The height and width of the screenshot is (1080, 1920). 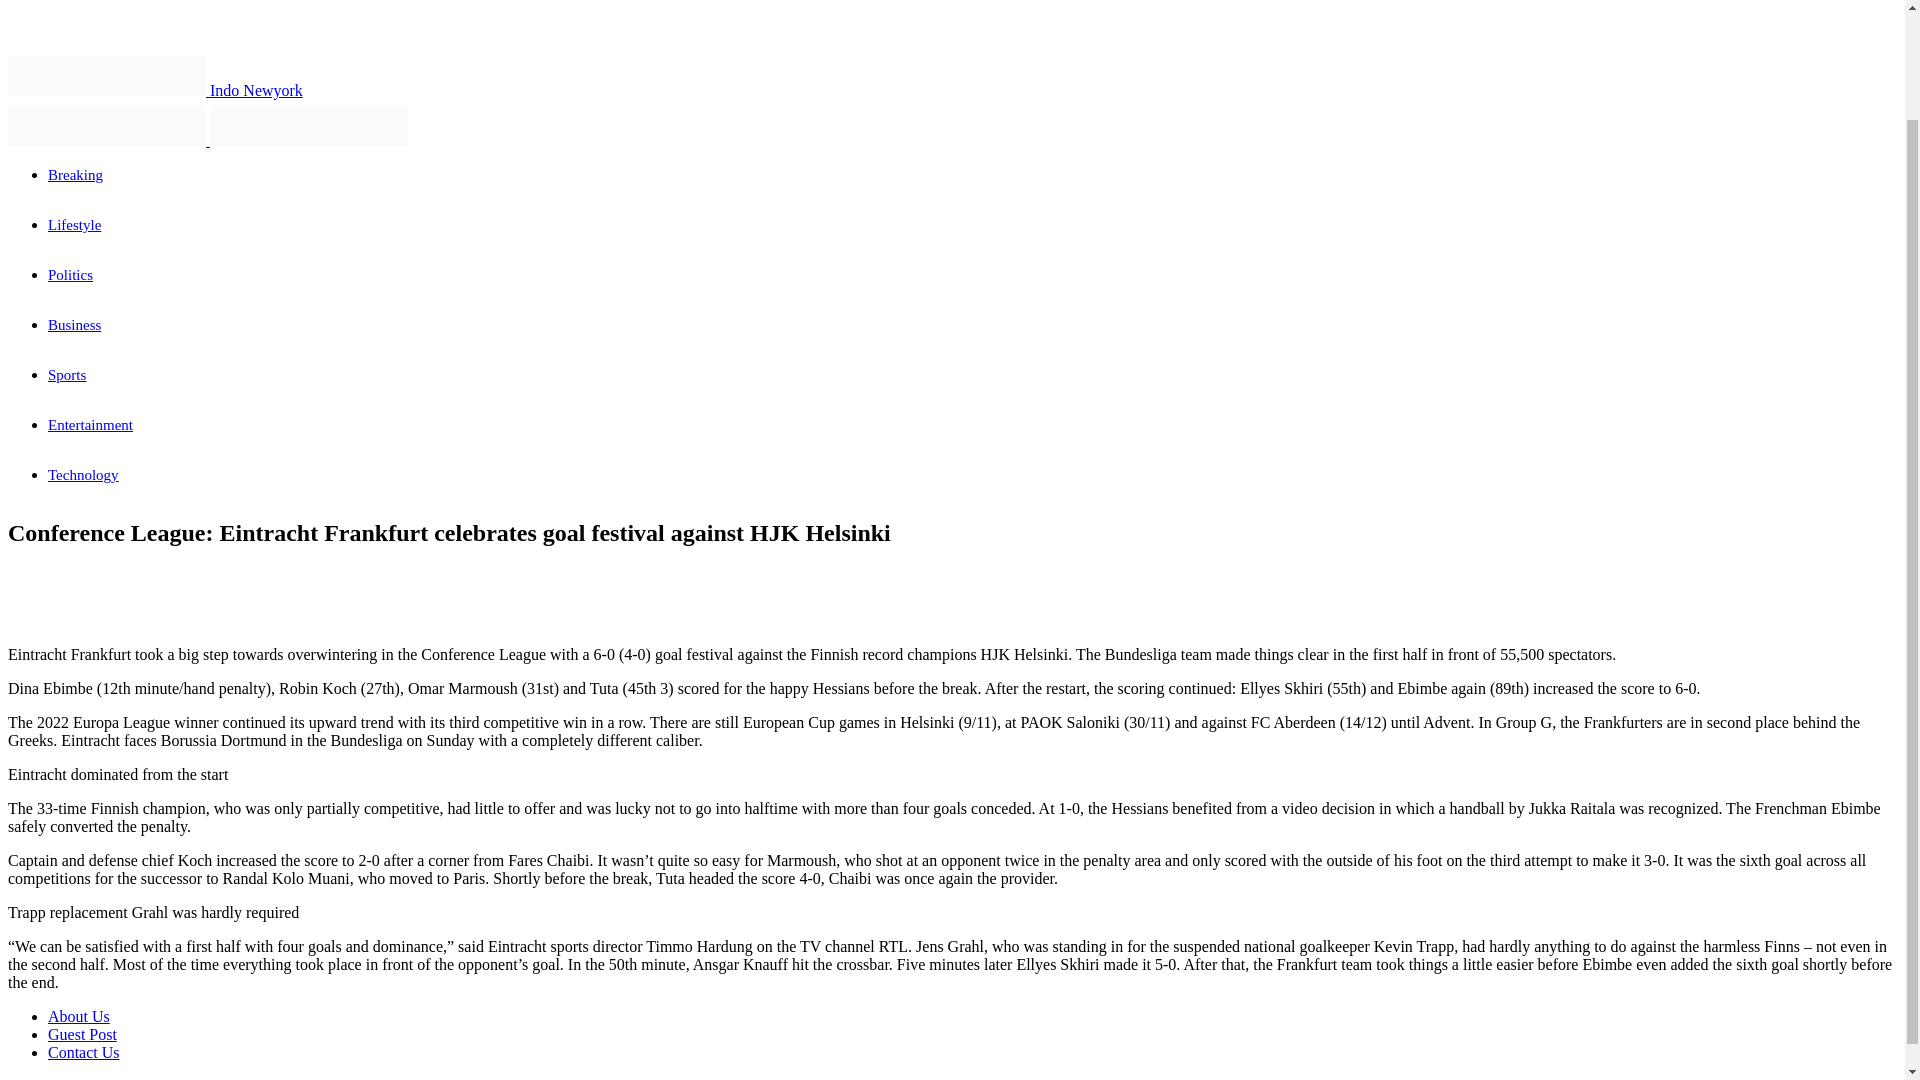 I want to click on Business, so click(x=74, y=324).